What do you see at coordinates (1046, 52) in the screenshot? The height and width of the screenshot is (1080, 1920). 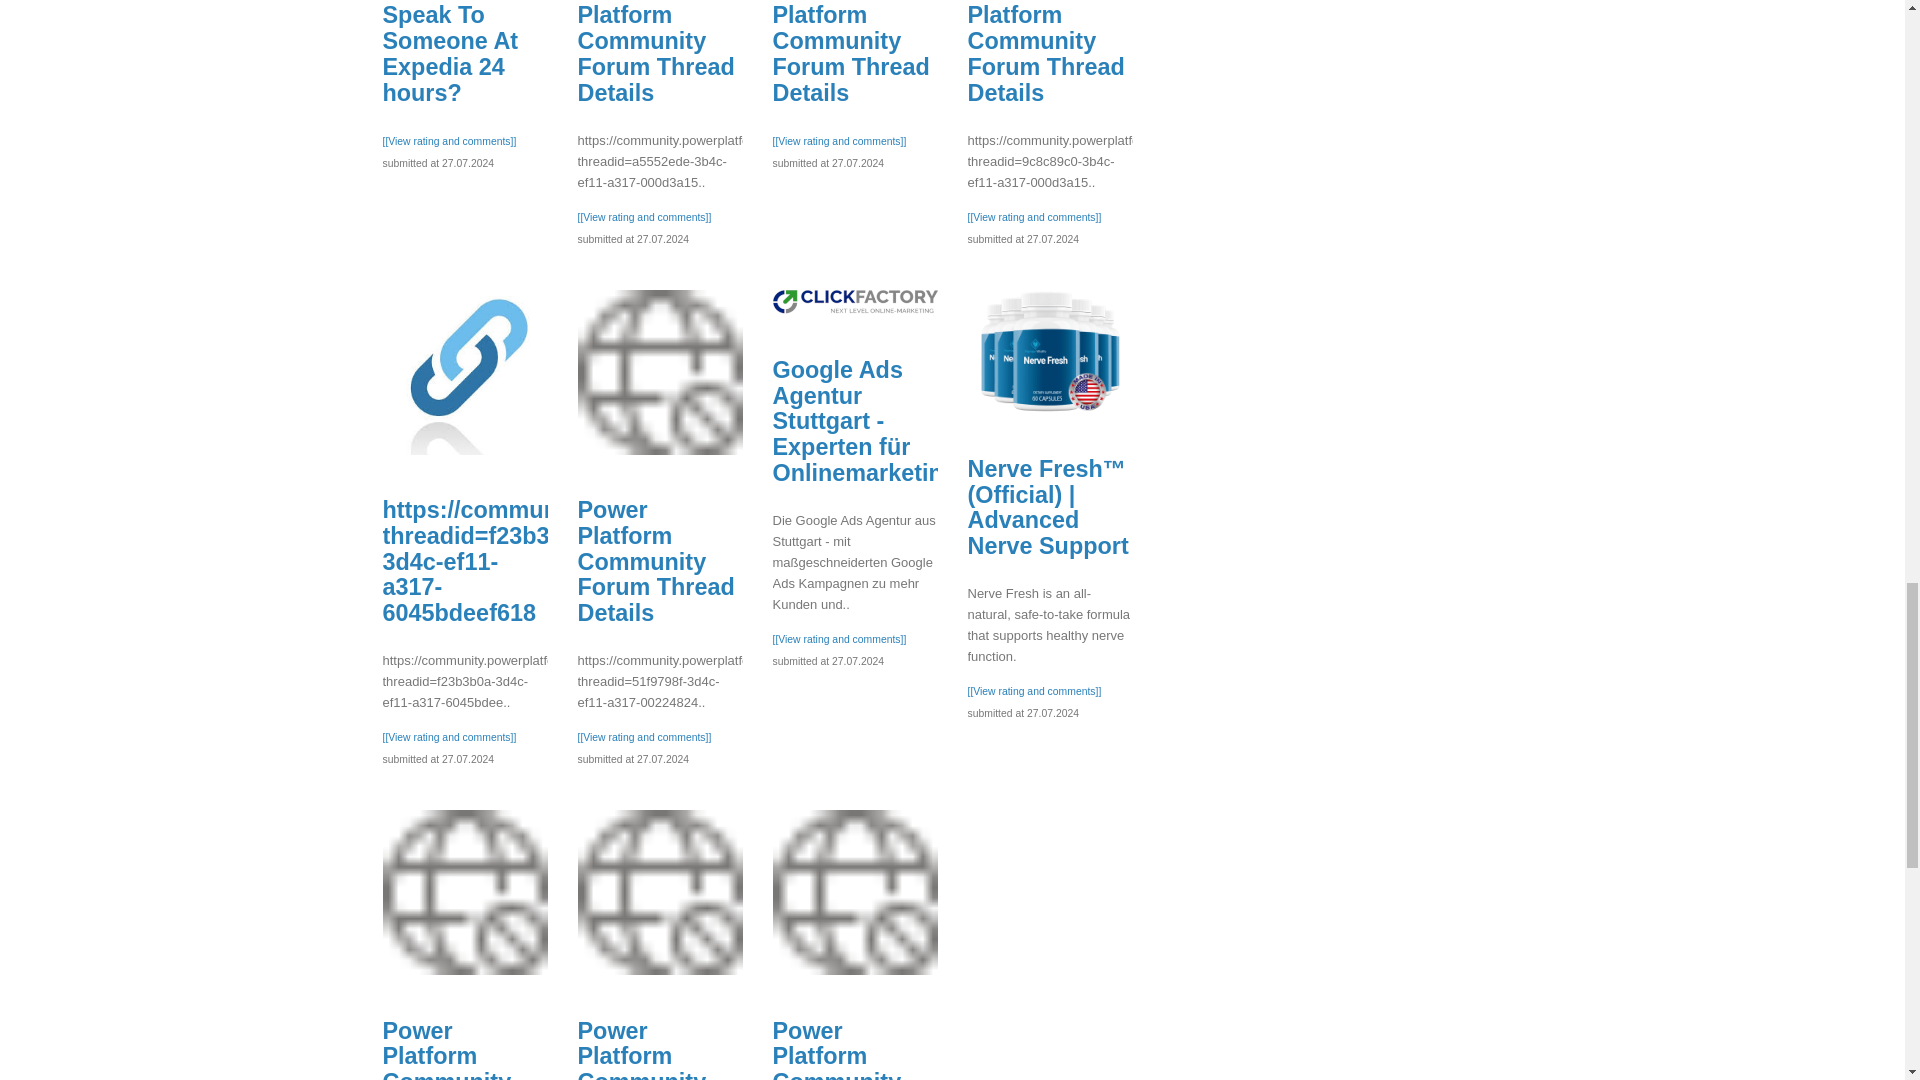 I see `Power Platform Community Forum Thread Details` at bounding box center [1046, 52].